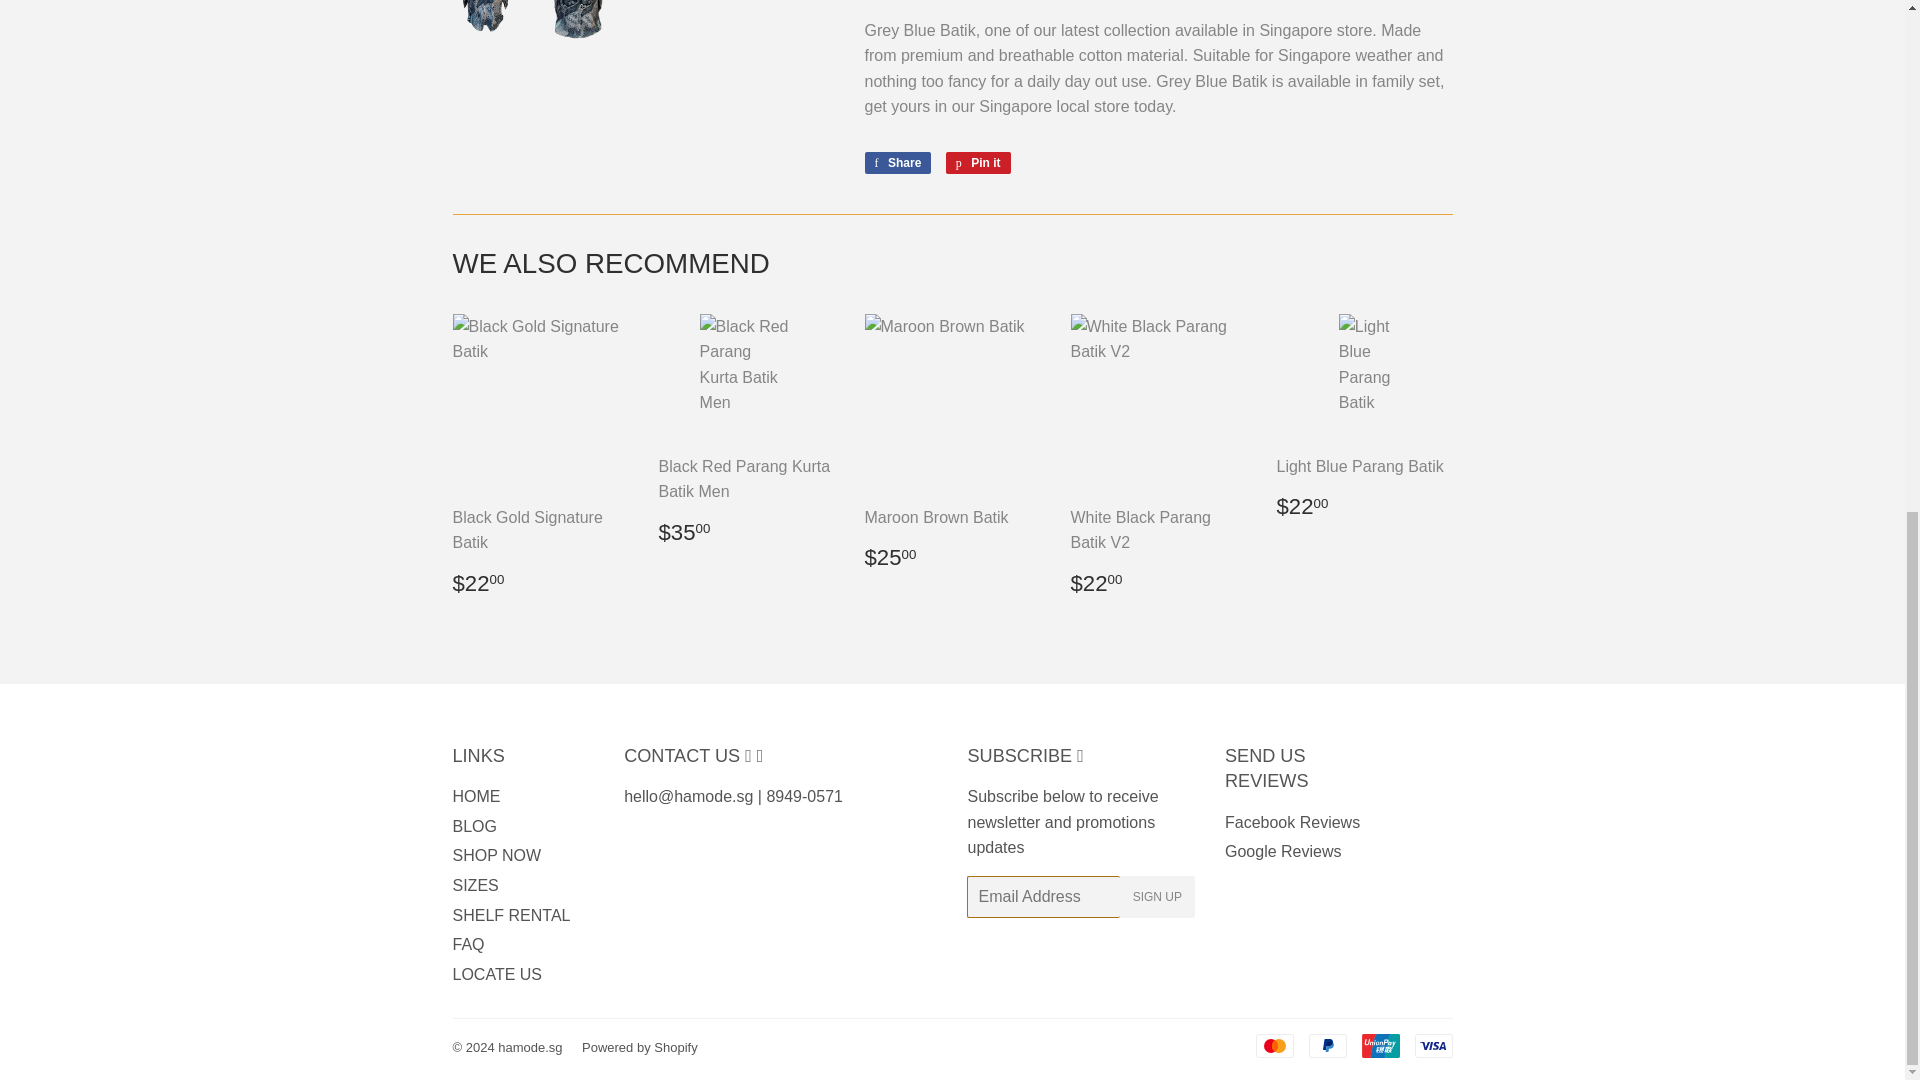  I want to click on Visa, so click(1380, 1046).